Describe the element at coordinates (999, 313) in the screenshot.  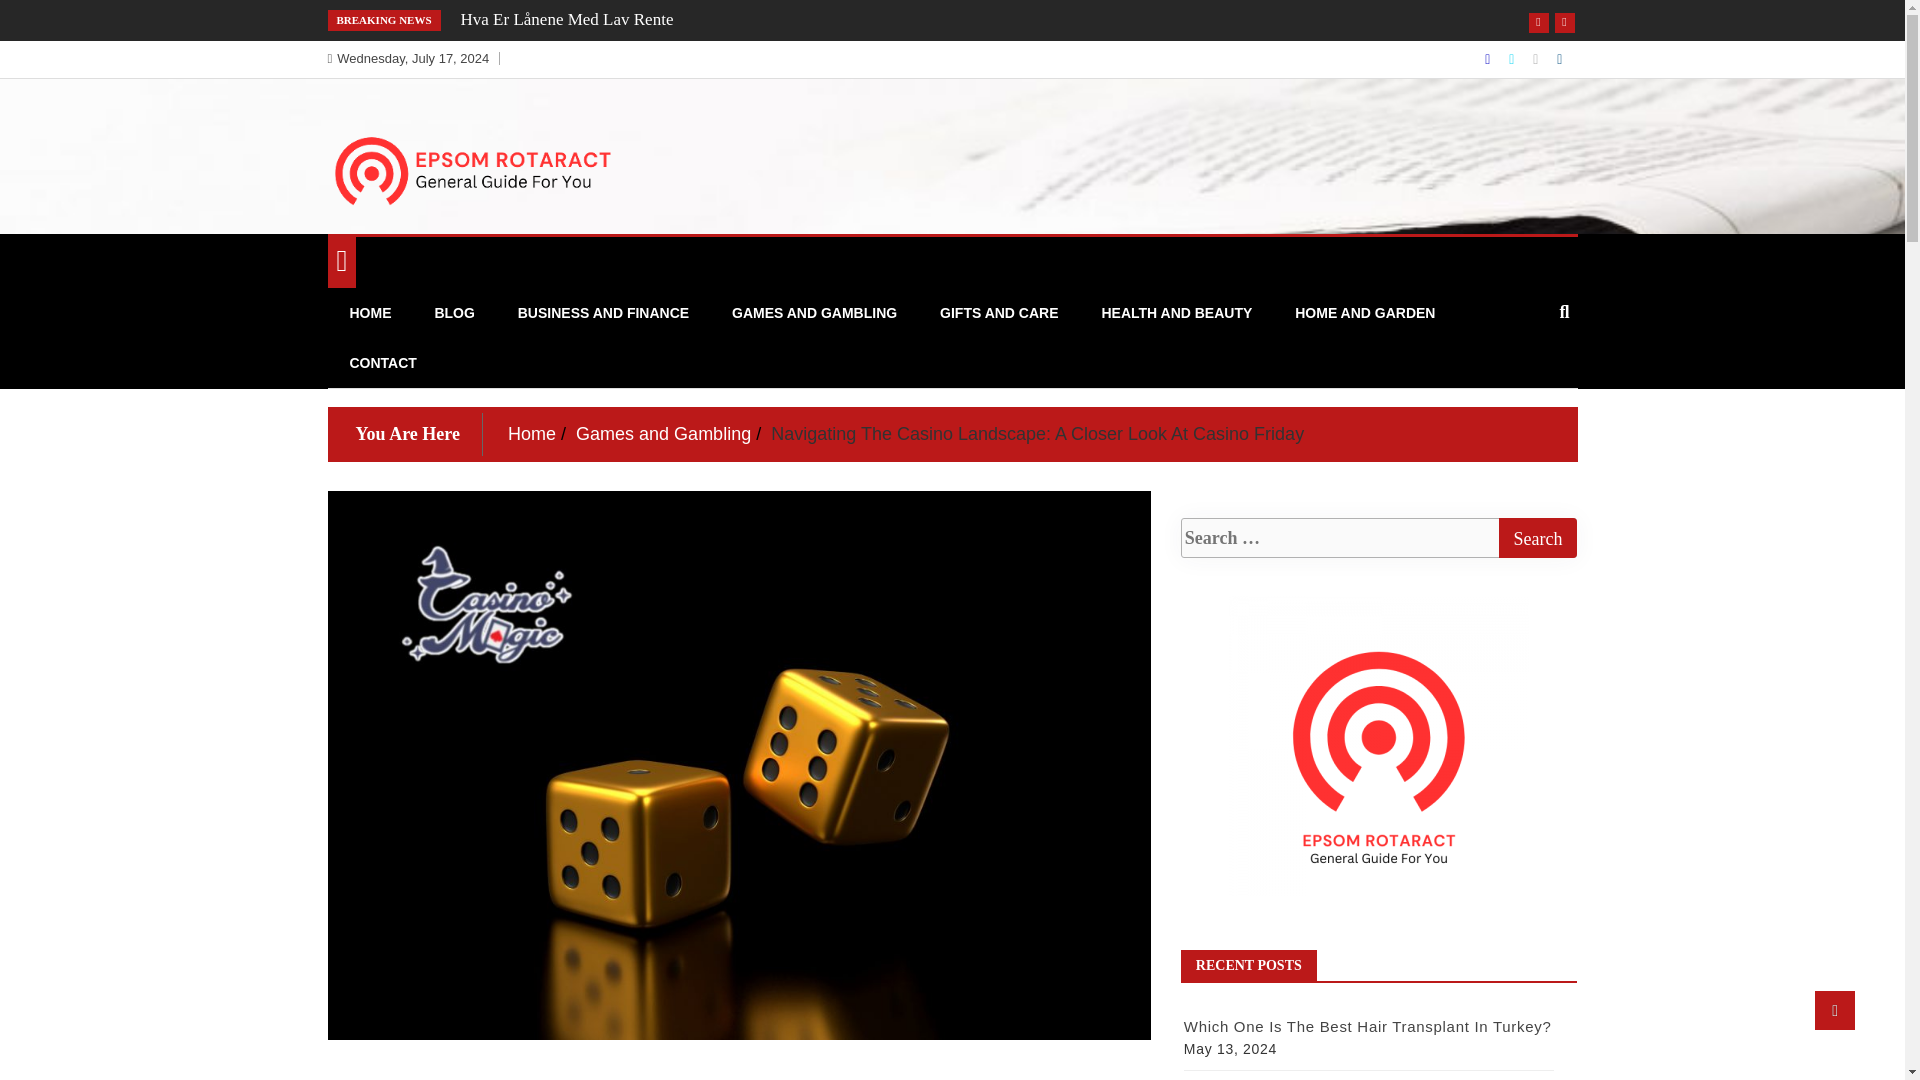
I see `GIFTS AND CARE` at that location.